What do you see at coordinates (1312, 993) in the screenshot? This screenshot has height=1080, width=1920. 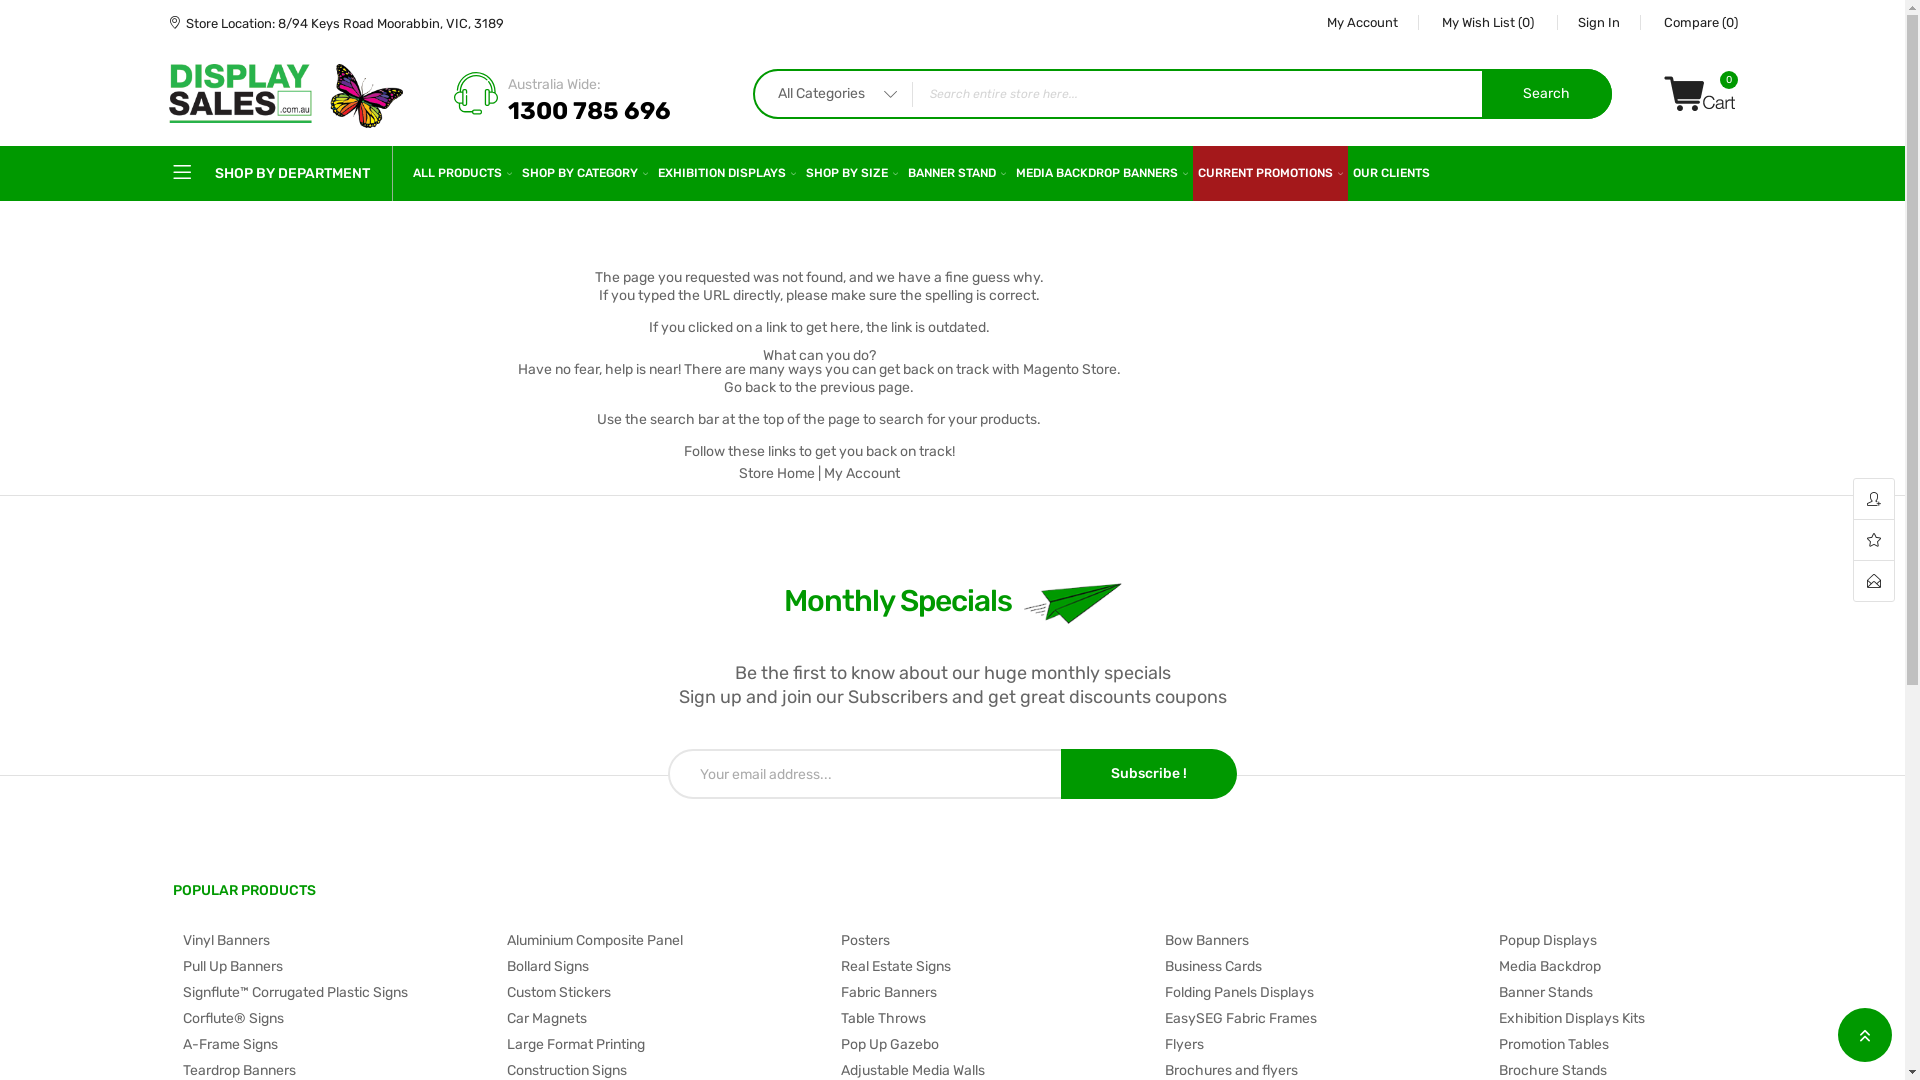 I see `Folding Panels Displays` at bounding box center [1312, 993].